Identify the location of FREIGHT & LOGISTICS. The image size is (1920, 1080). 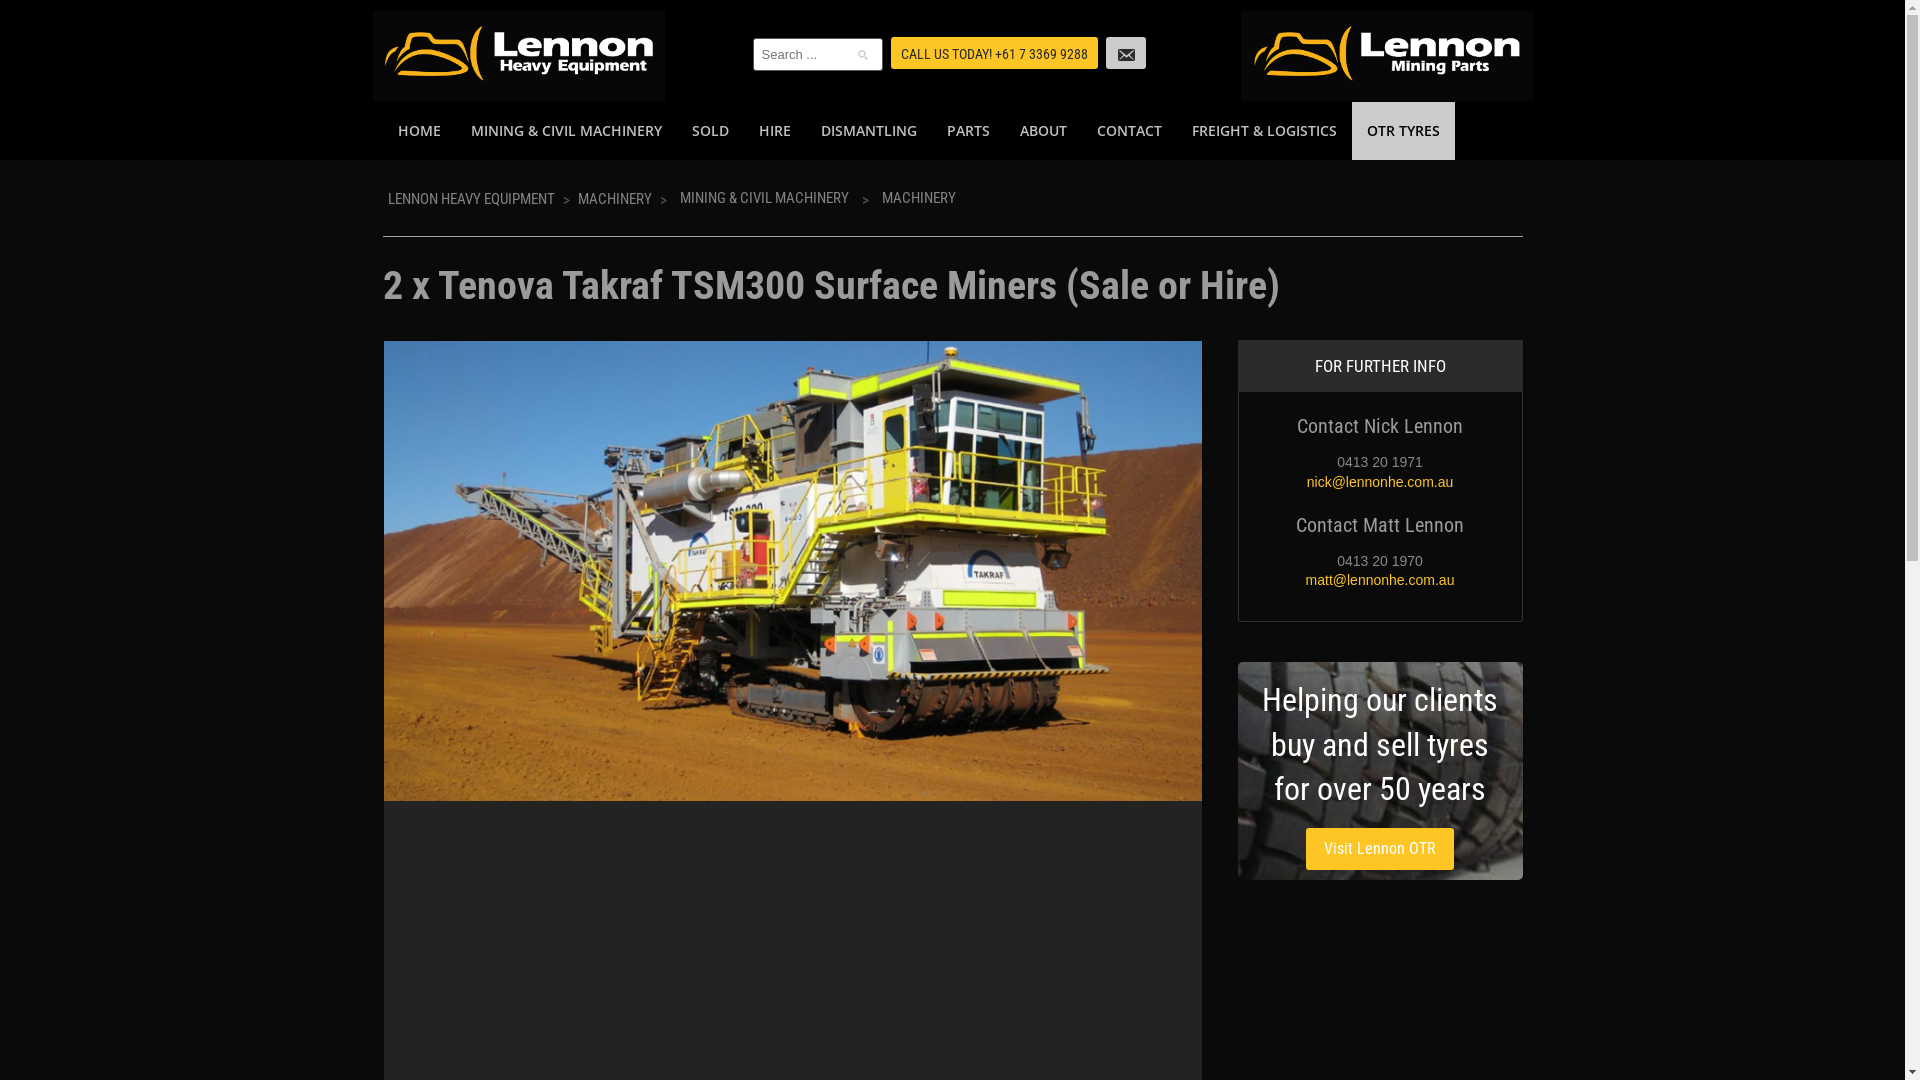
(1264, 131).